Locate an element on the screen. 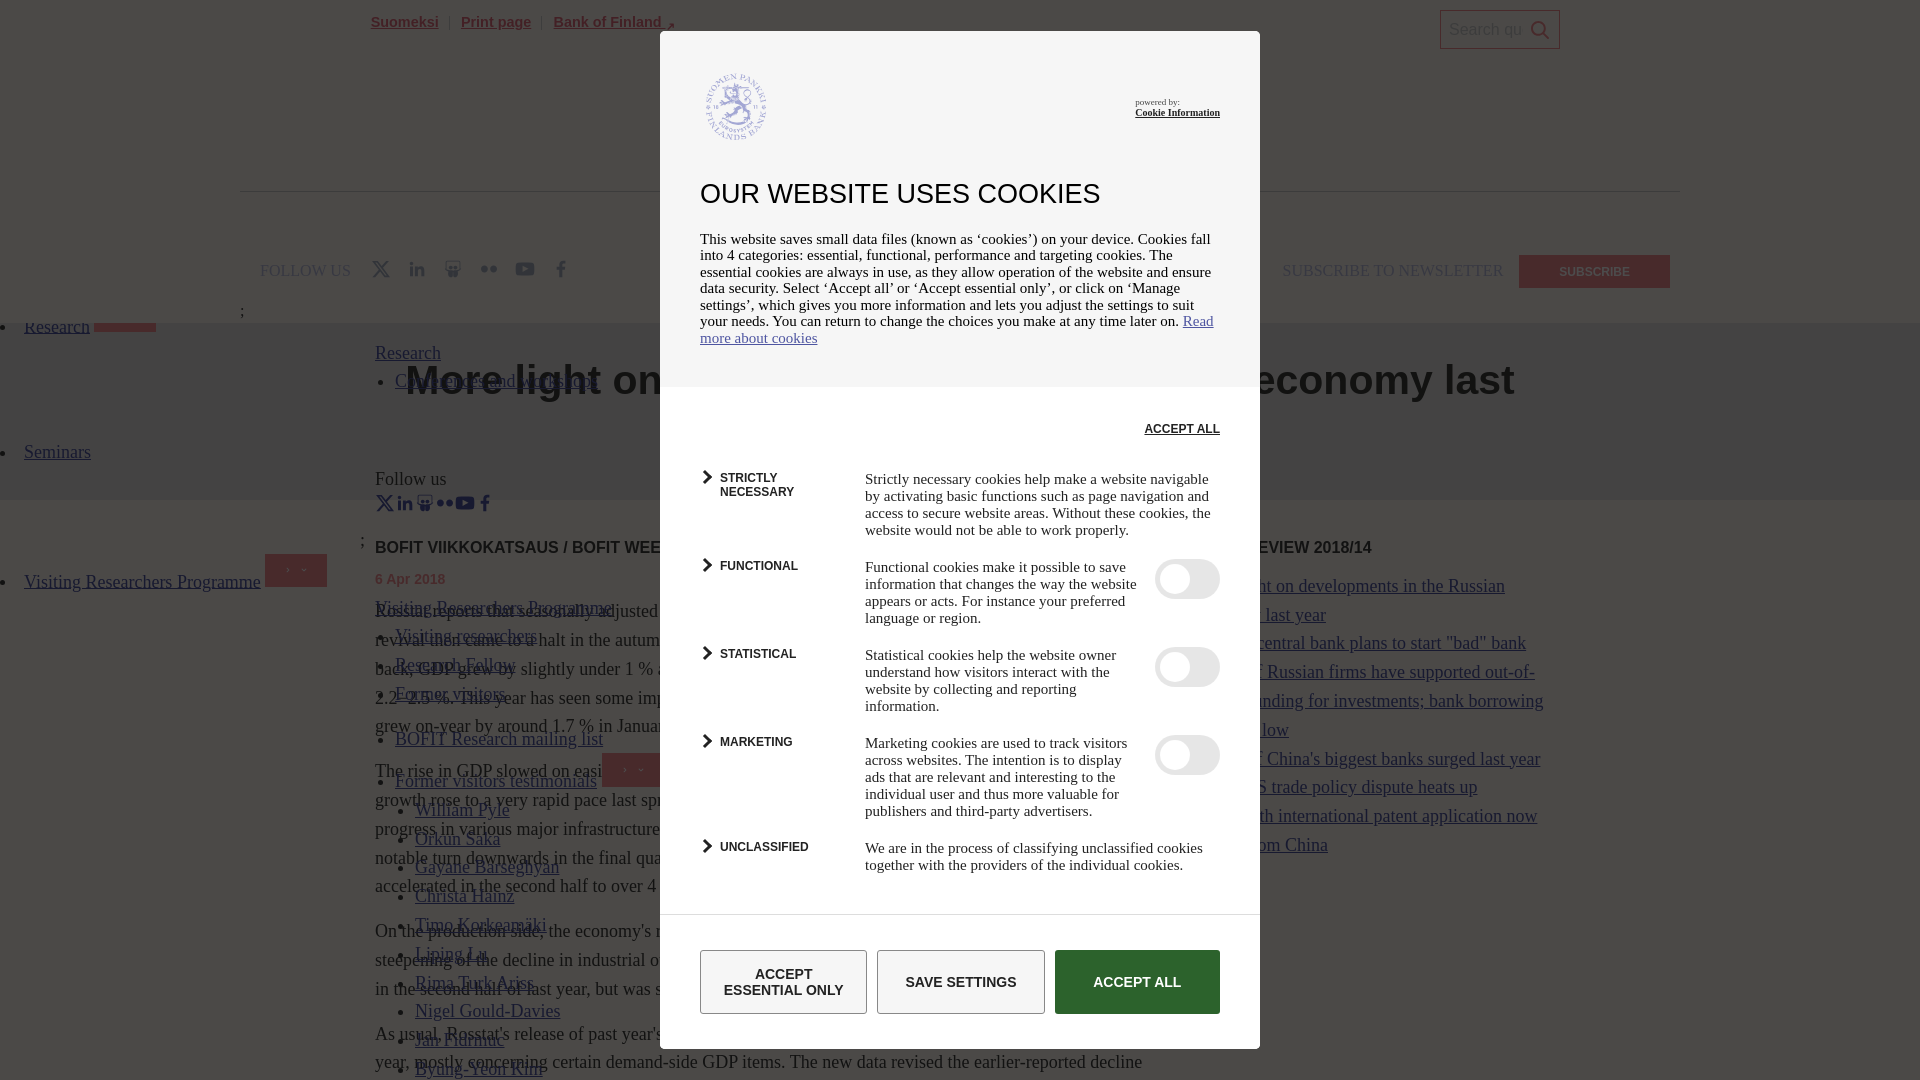 The image size is (1920, 1080). FUNCTIONAL is located at coordinates (772, 576).